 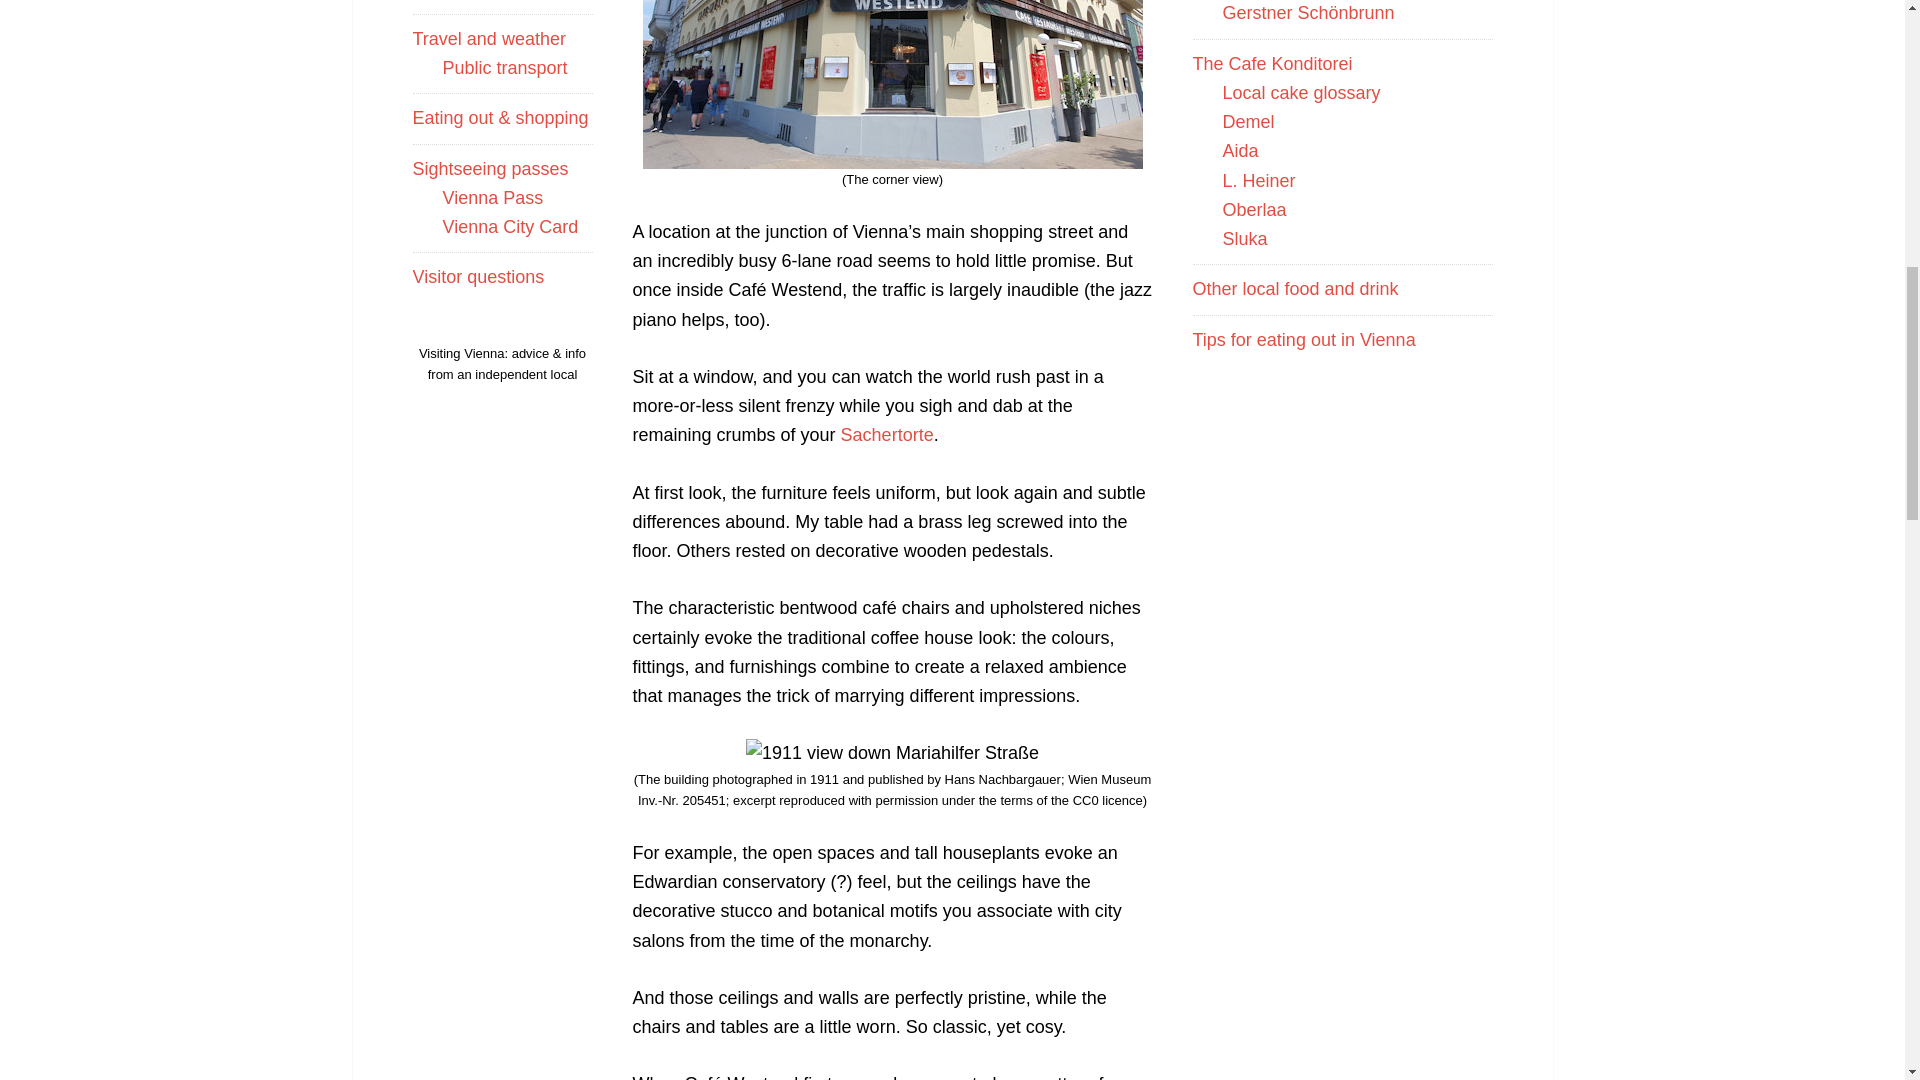 I want to click on Demel, so click(x=1248, y=122).